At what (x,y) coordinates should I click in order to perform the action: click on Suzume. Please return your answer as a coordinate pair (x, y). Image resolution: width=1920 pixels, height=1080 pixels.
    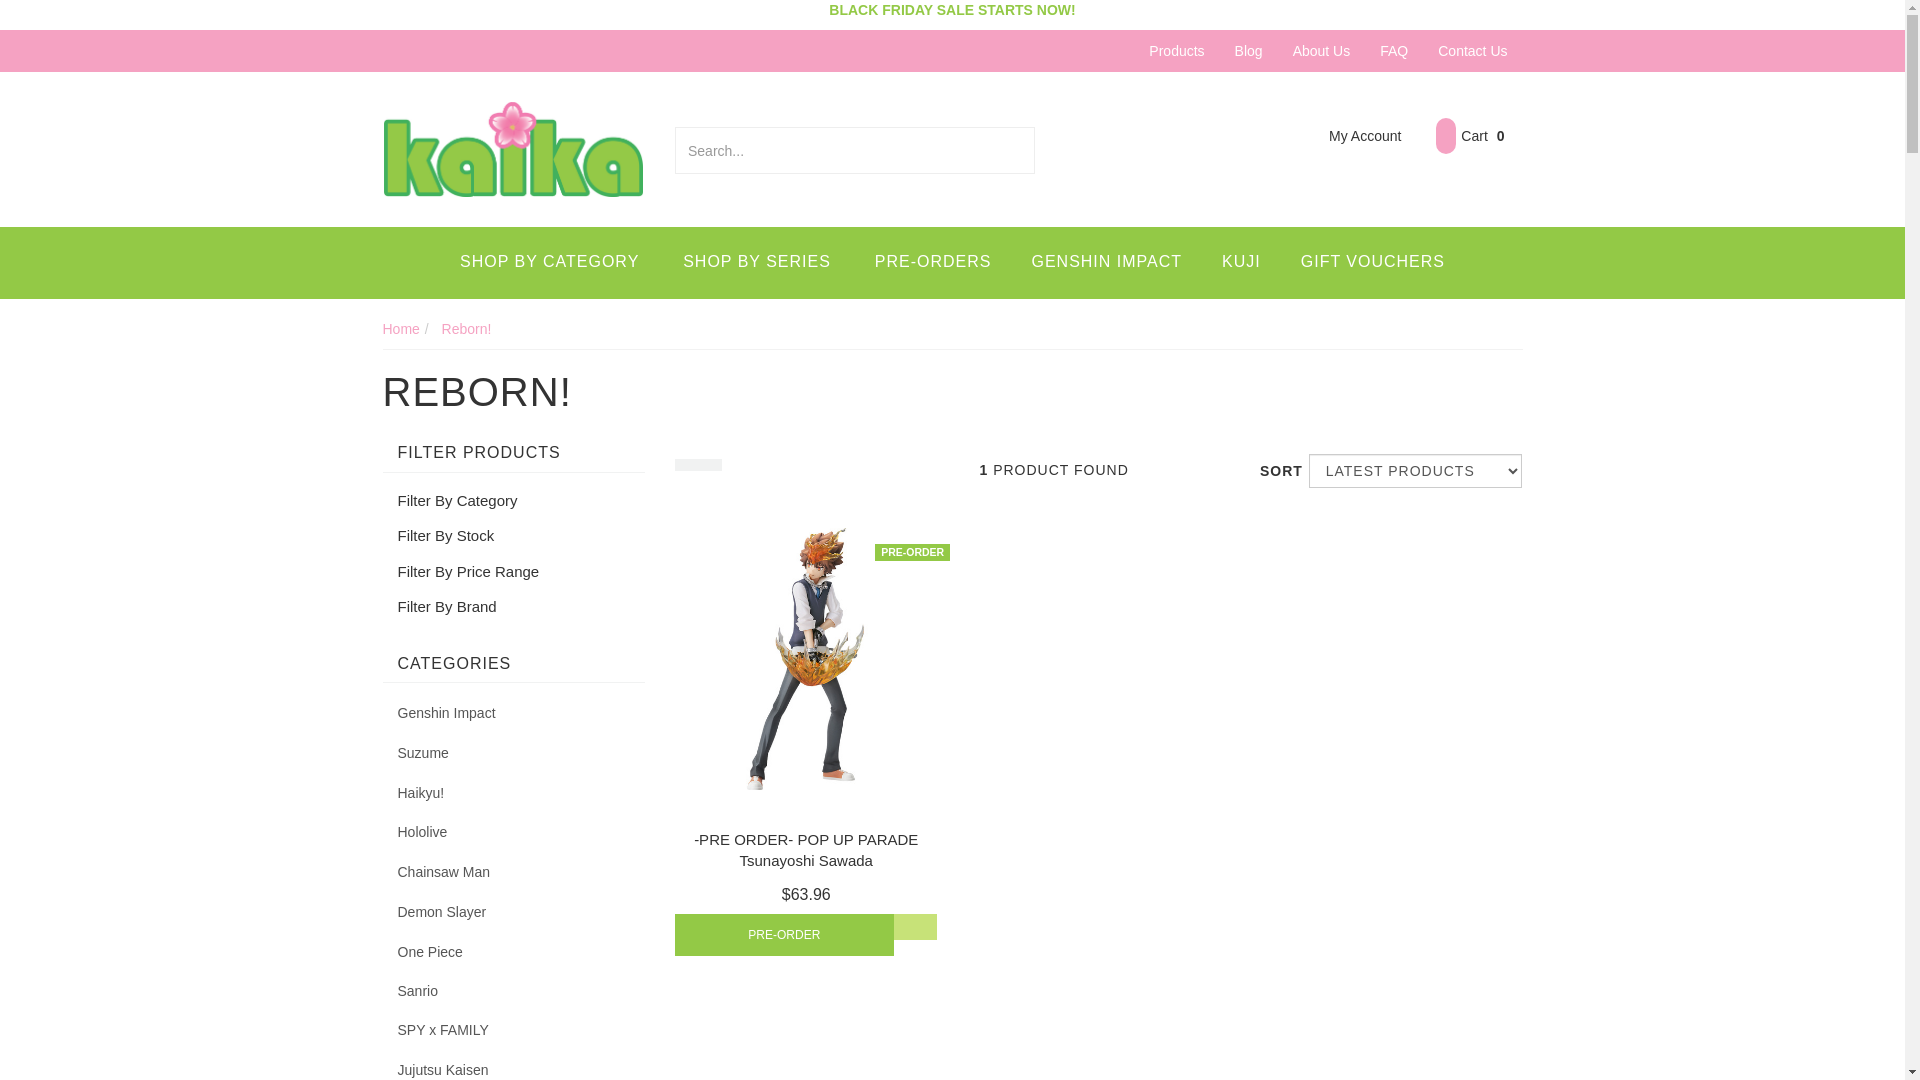
    Looking at the image, I should click on (514, 753).